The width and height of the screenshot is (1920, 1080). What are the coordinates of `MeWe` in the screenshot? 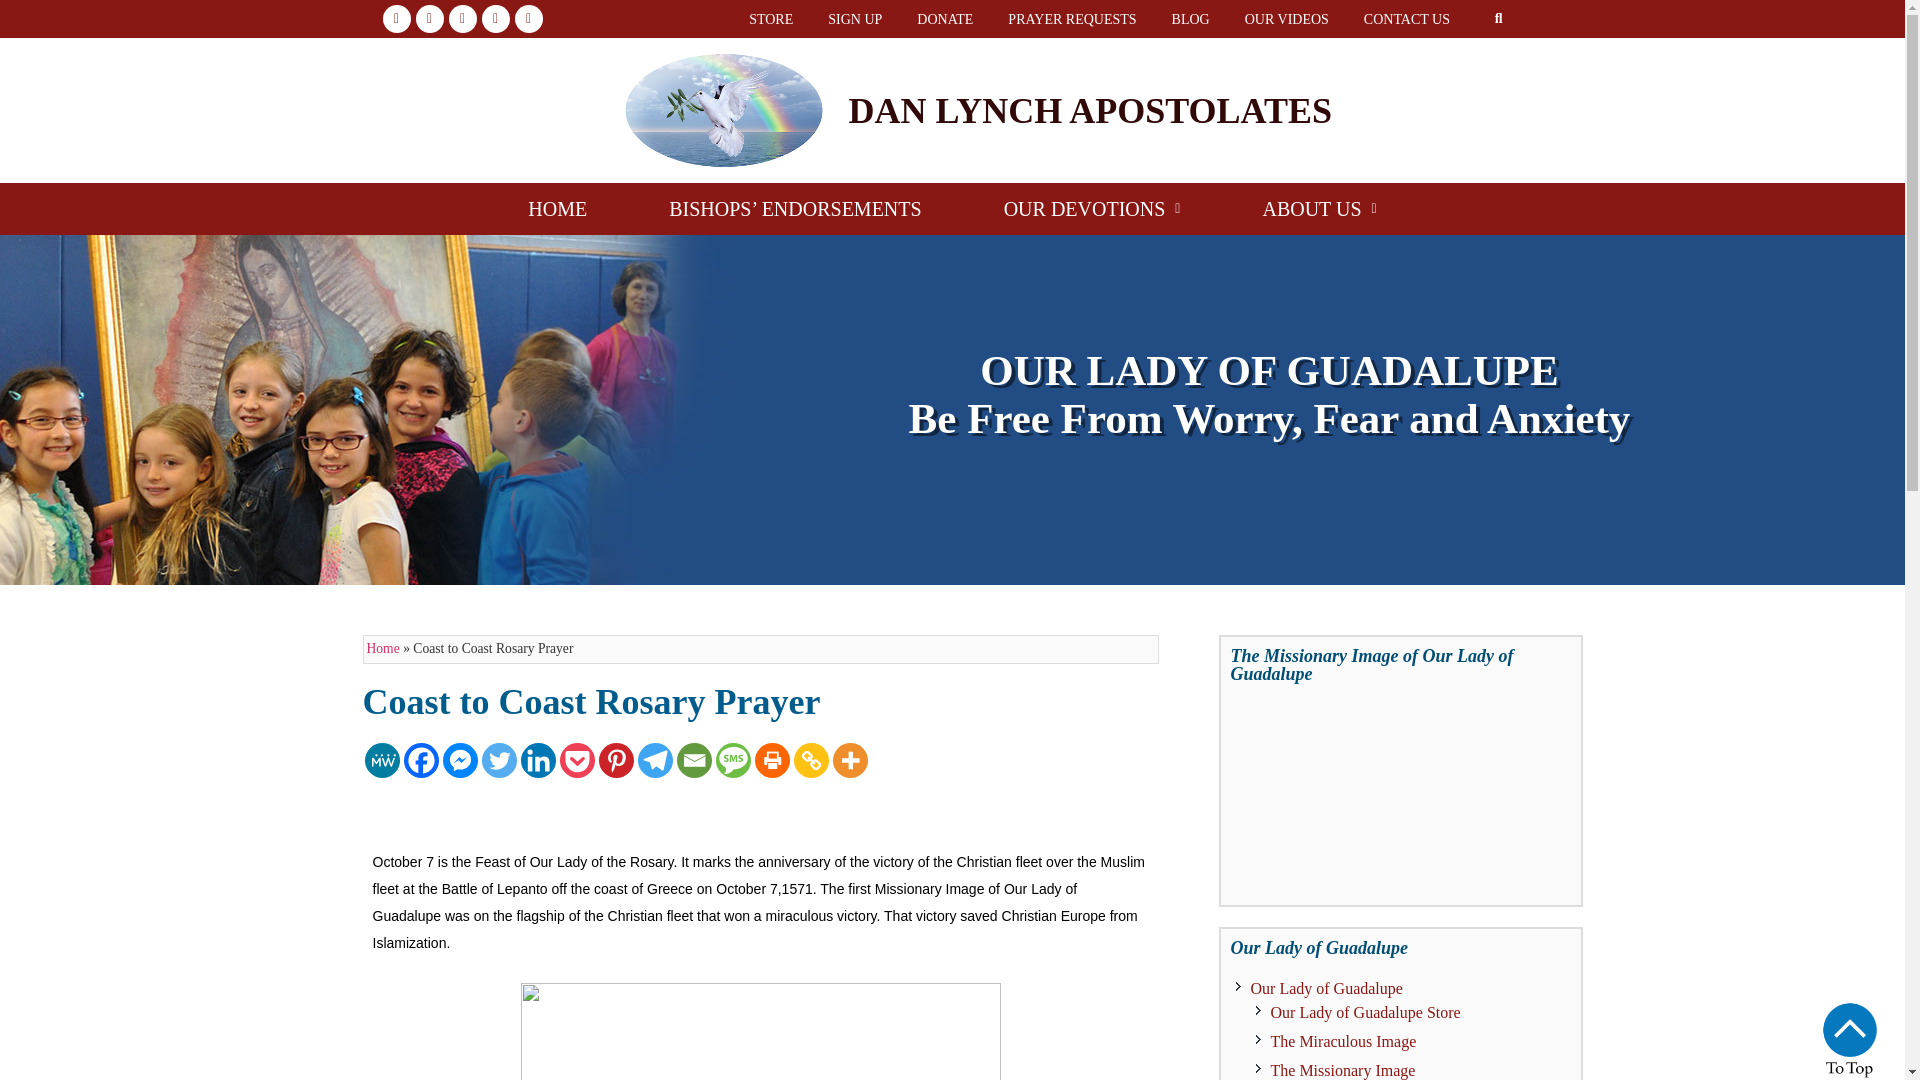 It's located at (382, 760).